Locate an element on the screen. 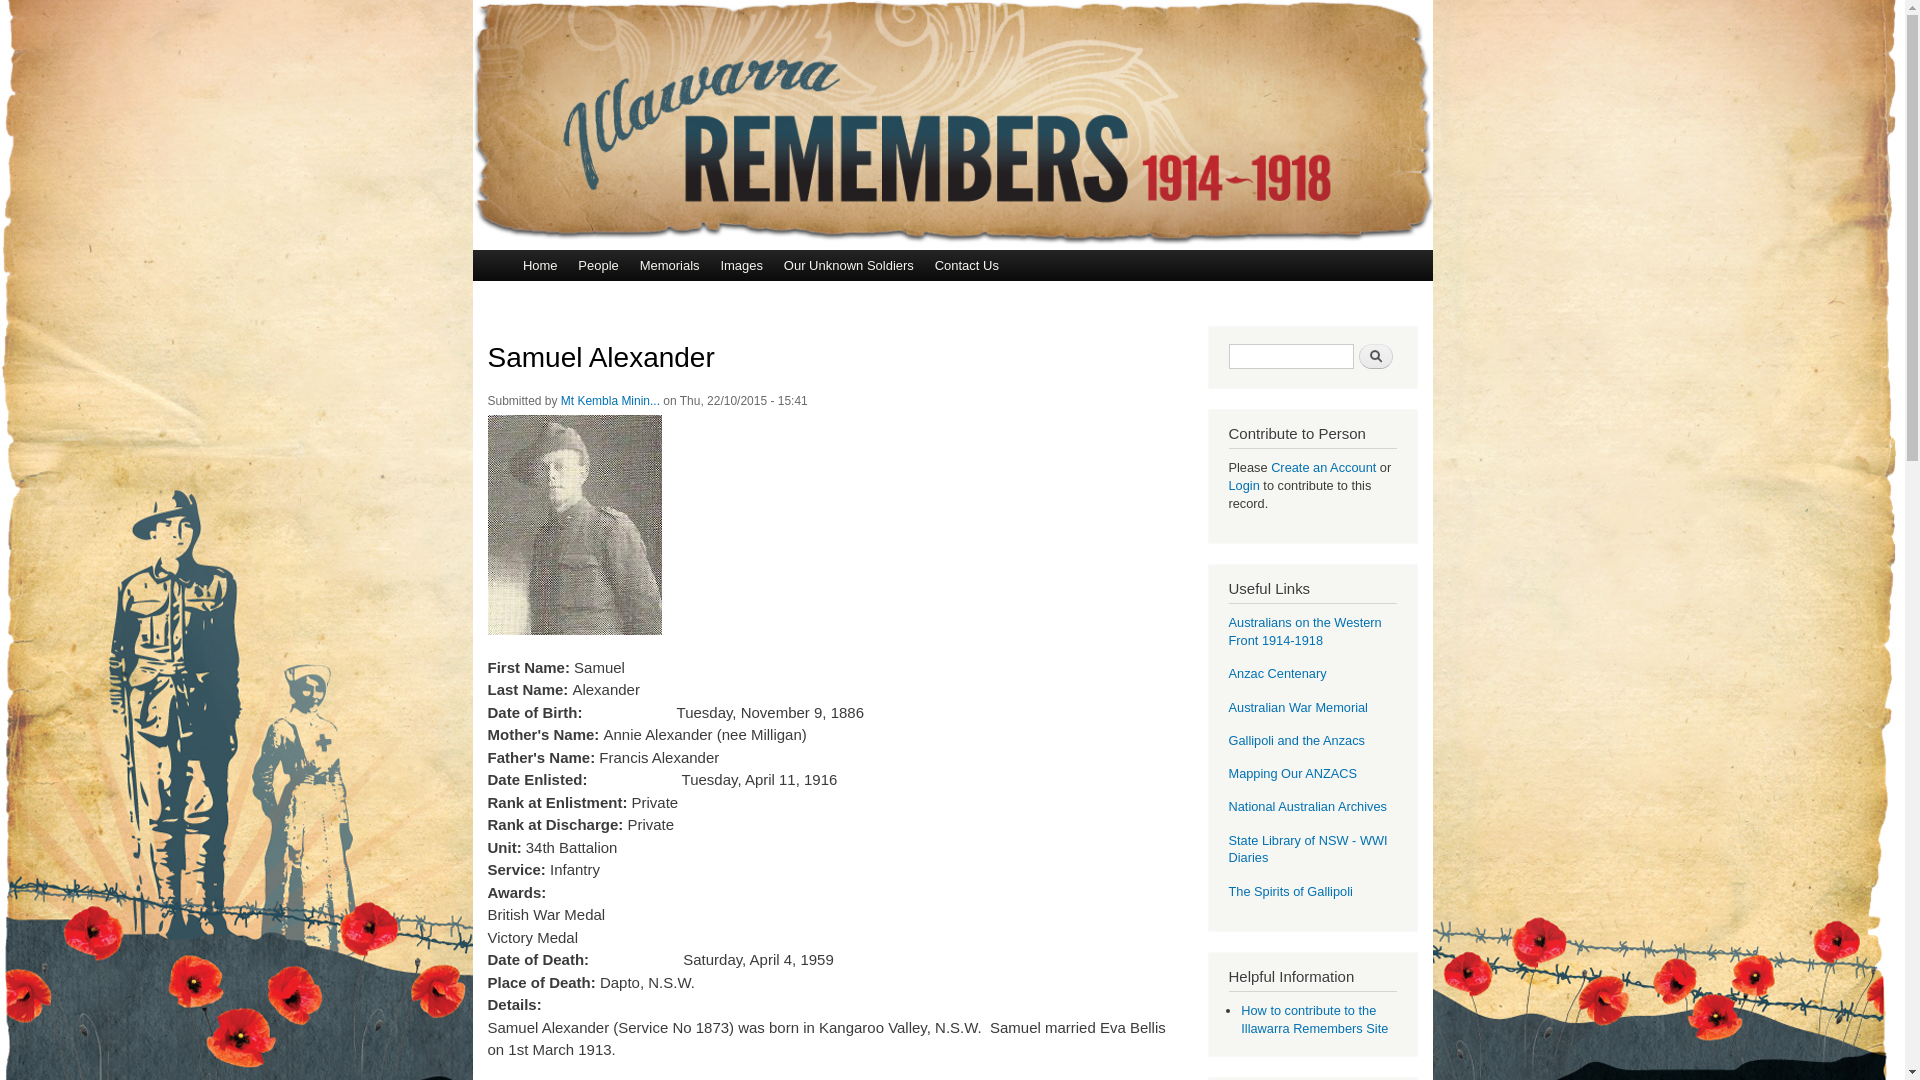 The width and height of the screenshot is (1920, 1080). State Library of NSW - WWI Diaries is located at coordinates (1308, 850).